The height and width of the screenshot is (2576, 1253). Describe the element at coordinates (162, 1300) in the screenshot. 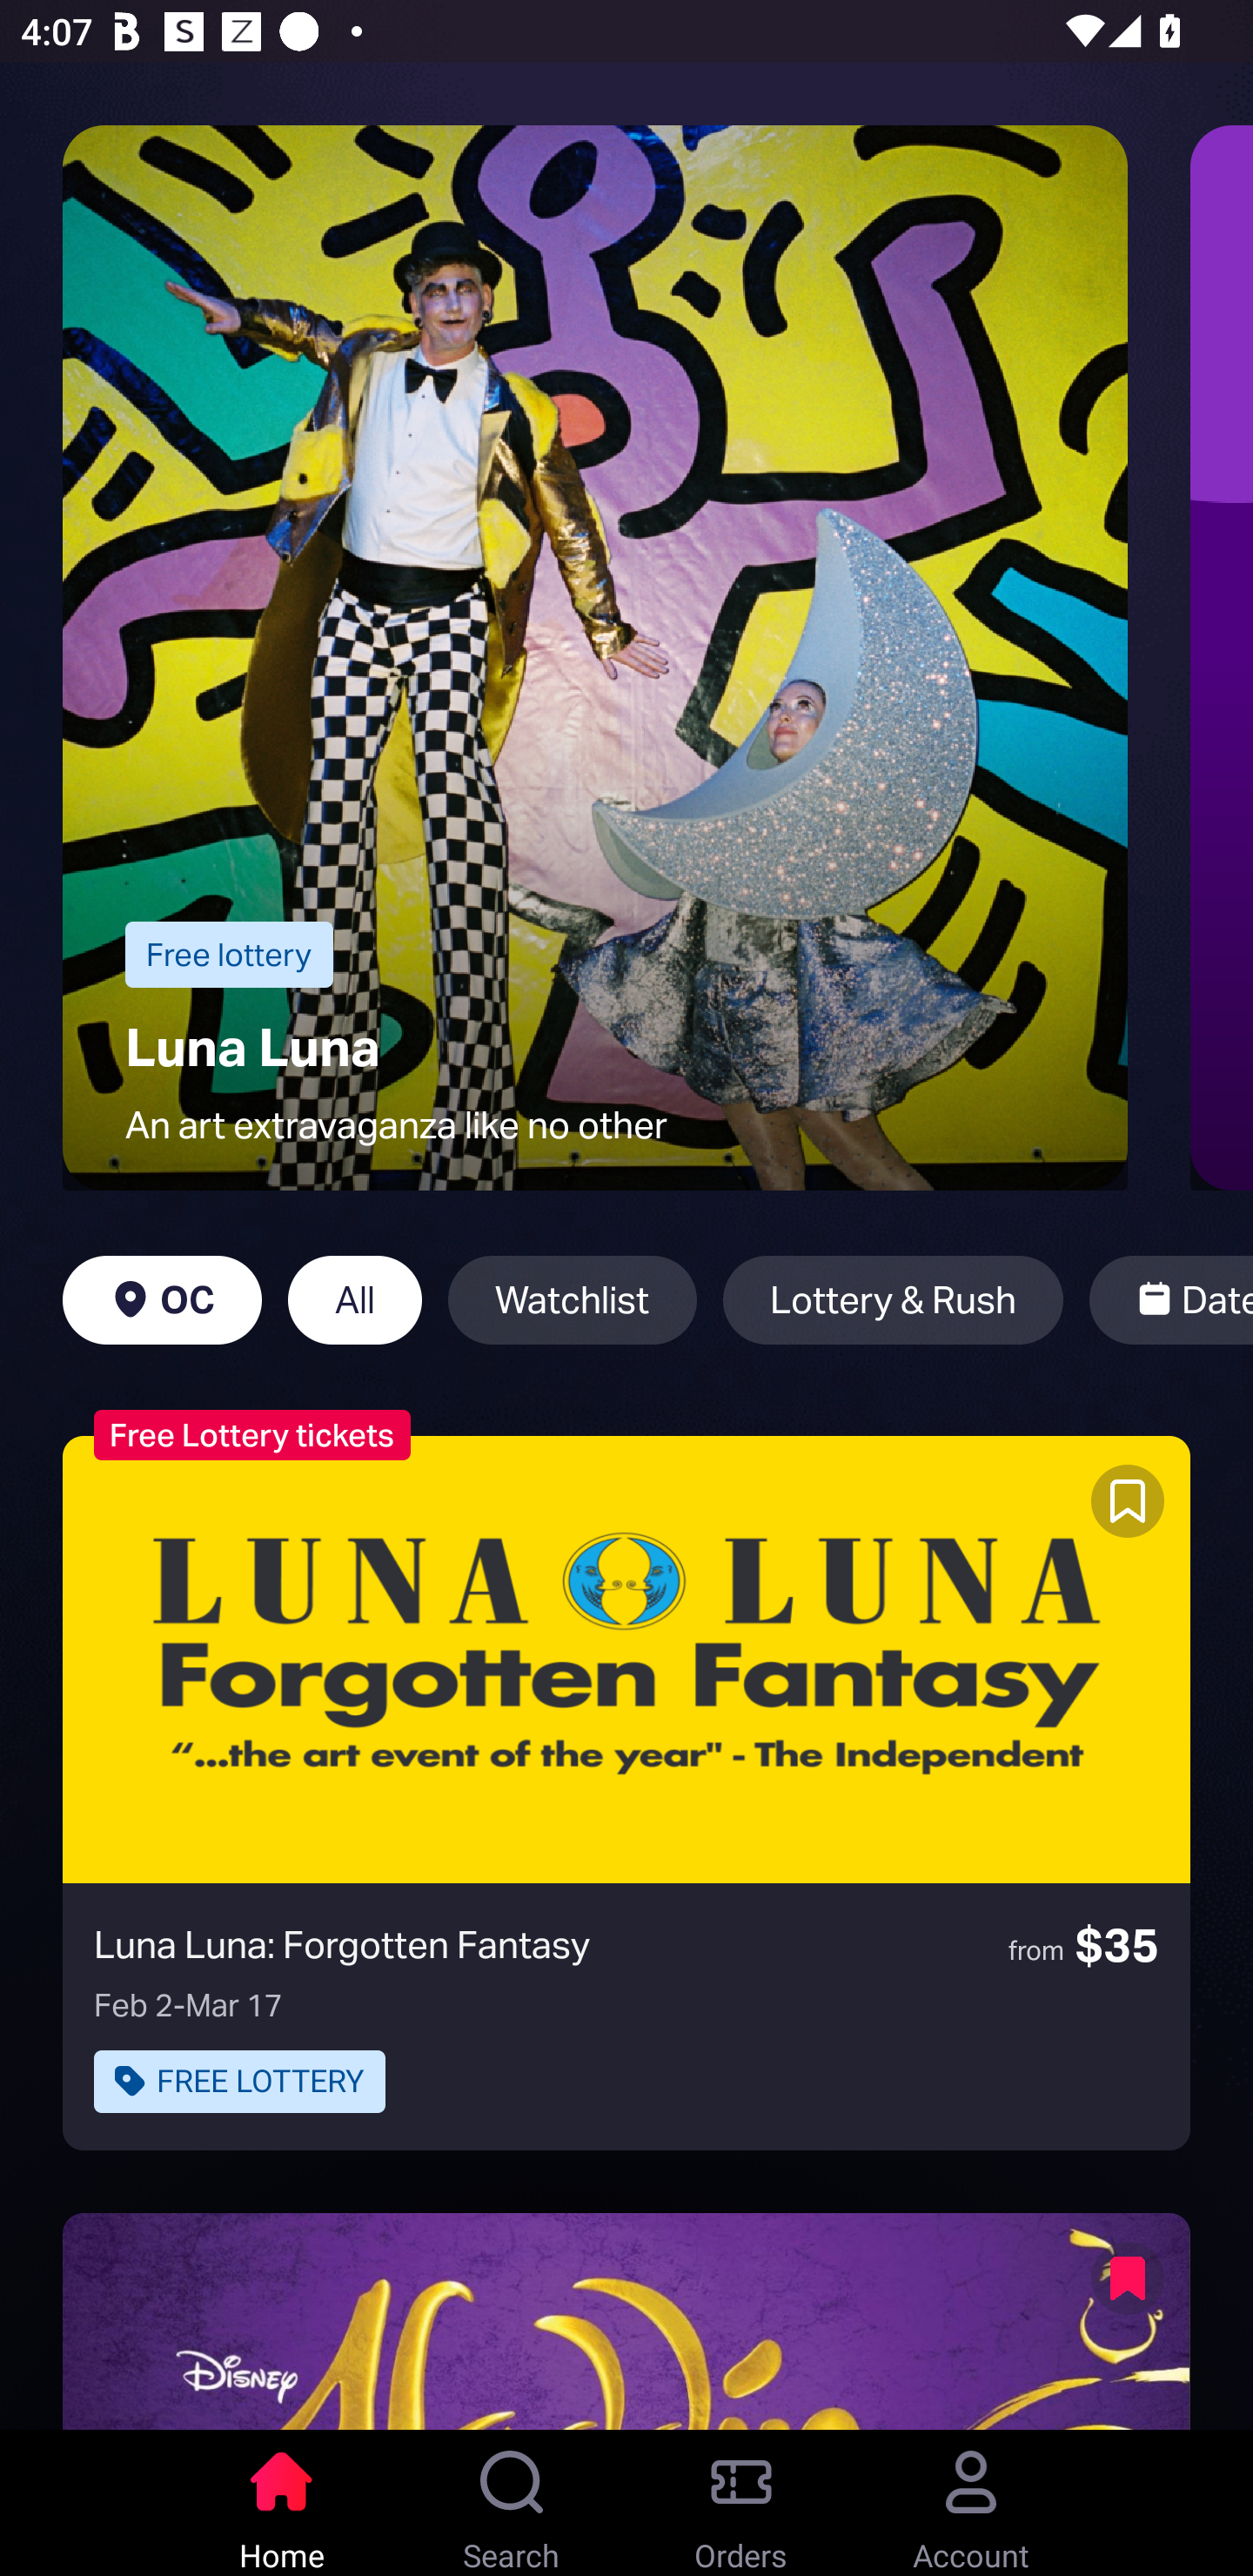

I see `OC` at that location.